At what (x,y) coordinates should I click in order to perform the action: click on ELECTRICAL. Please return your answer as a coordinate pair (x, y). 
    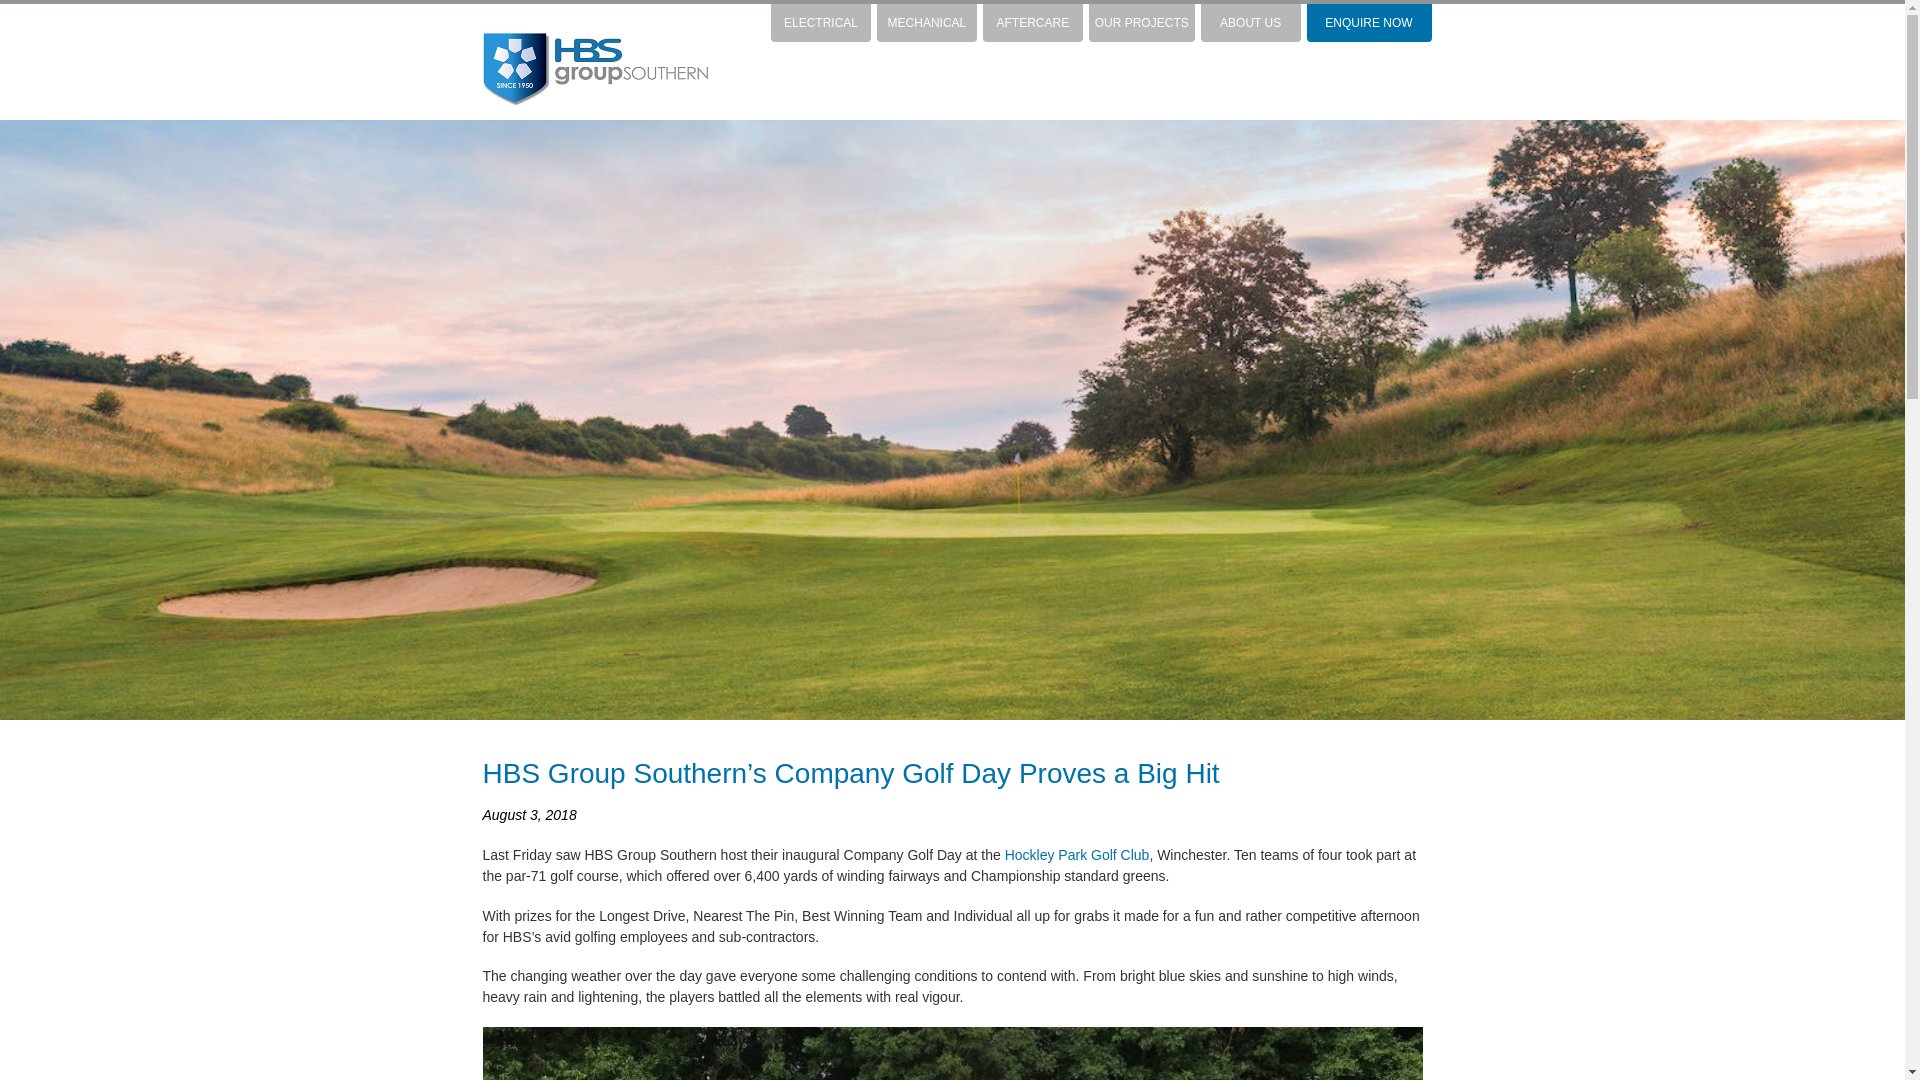
    Looking at the image, I should click on (820, 23).